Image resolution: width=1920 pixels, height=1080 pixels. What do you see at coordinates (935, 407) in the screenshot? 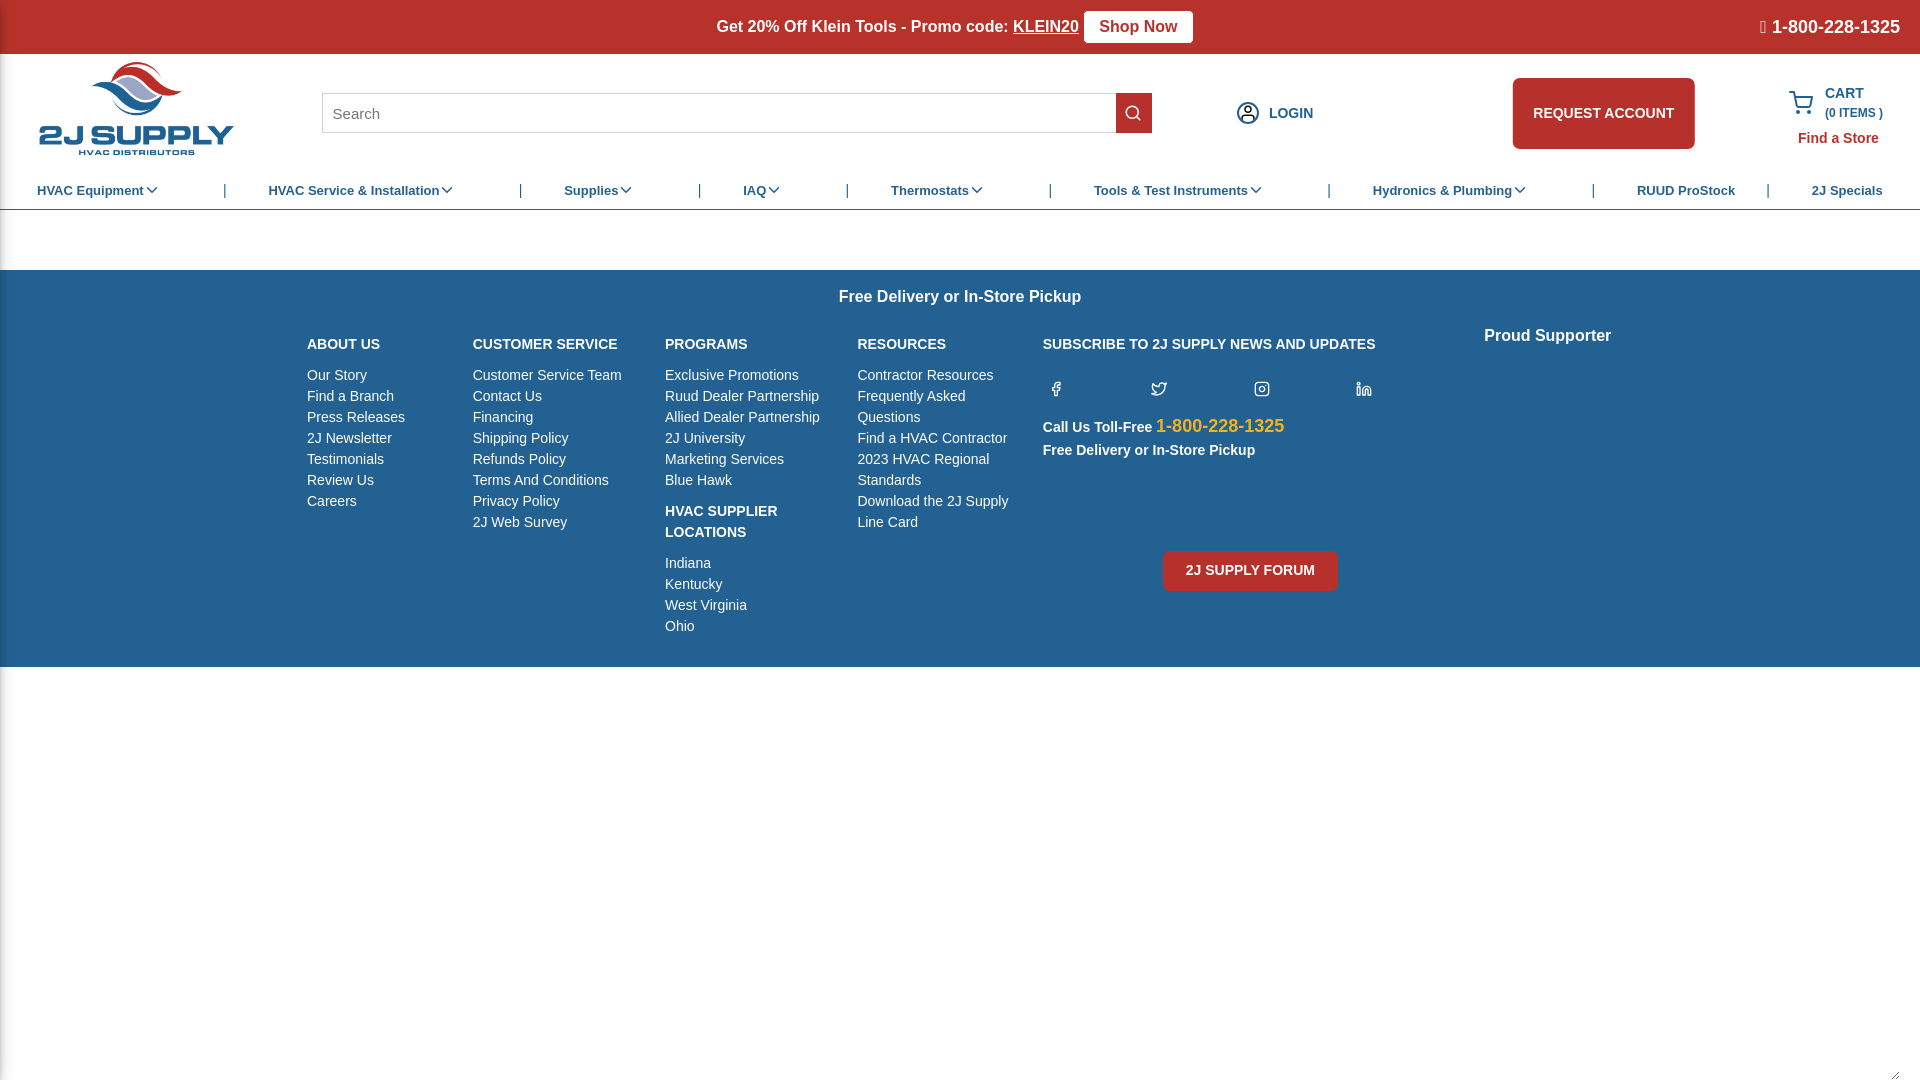
I see `Frequently Asked Questions` at bounding box center [935, 407].